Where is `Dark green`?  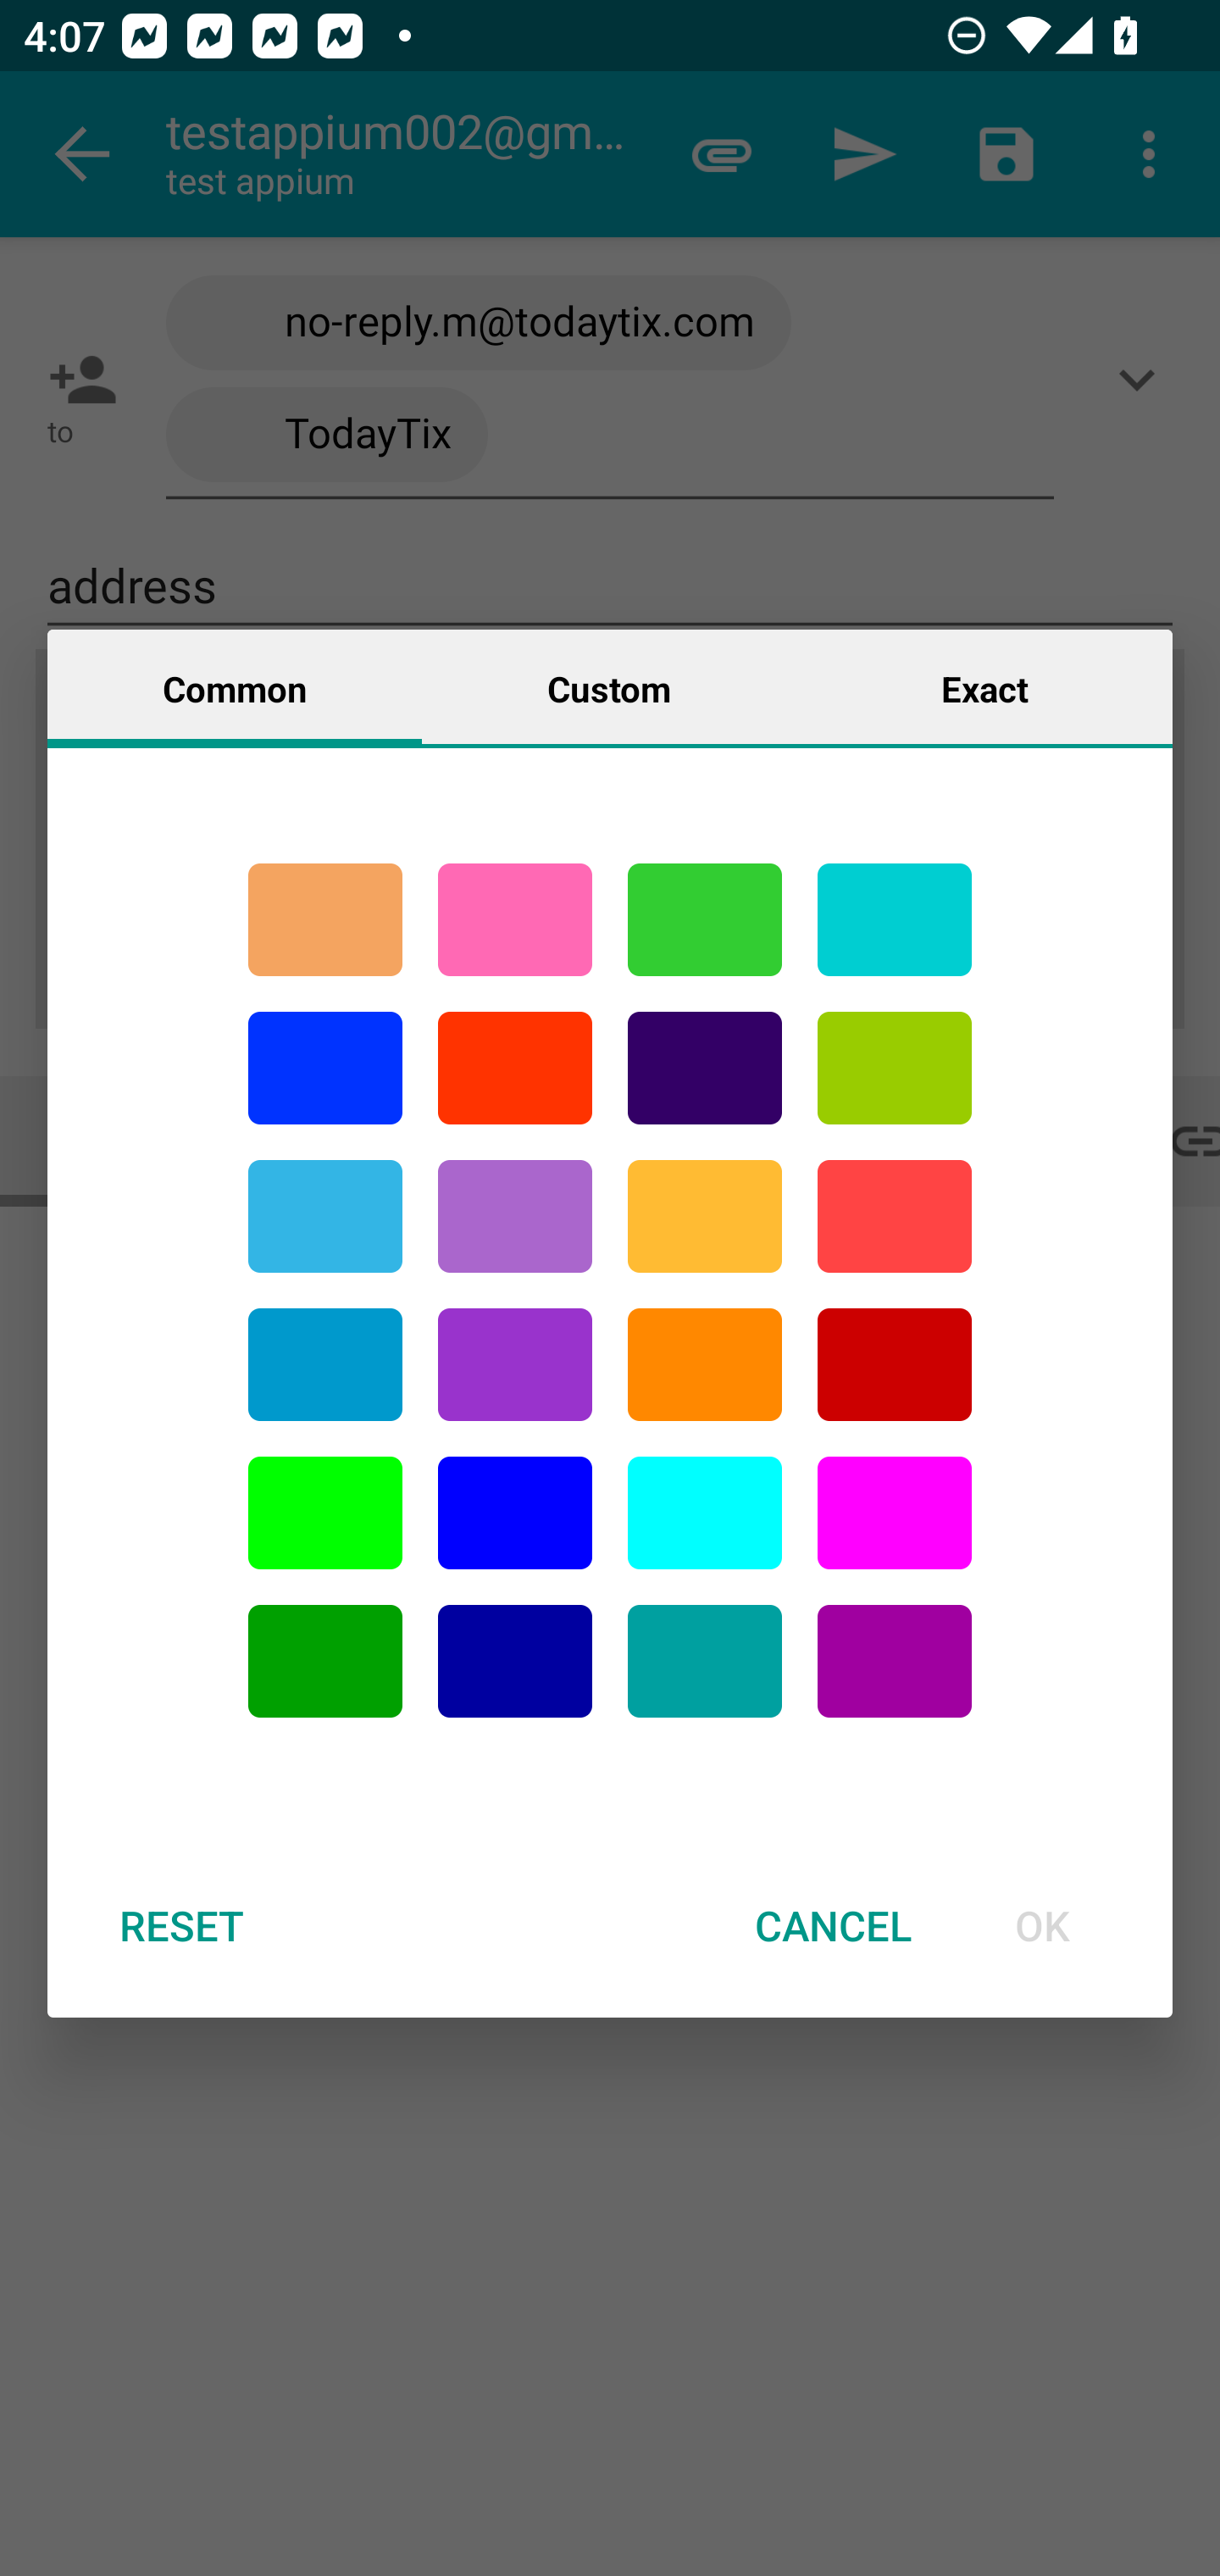
Dark green is located at coordinates (325, 1661).